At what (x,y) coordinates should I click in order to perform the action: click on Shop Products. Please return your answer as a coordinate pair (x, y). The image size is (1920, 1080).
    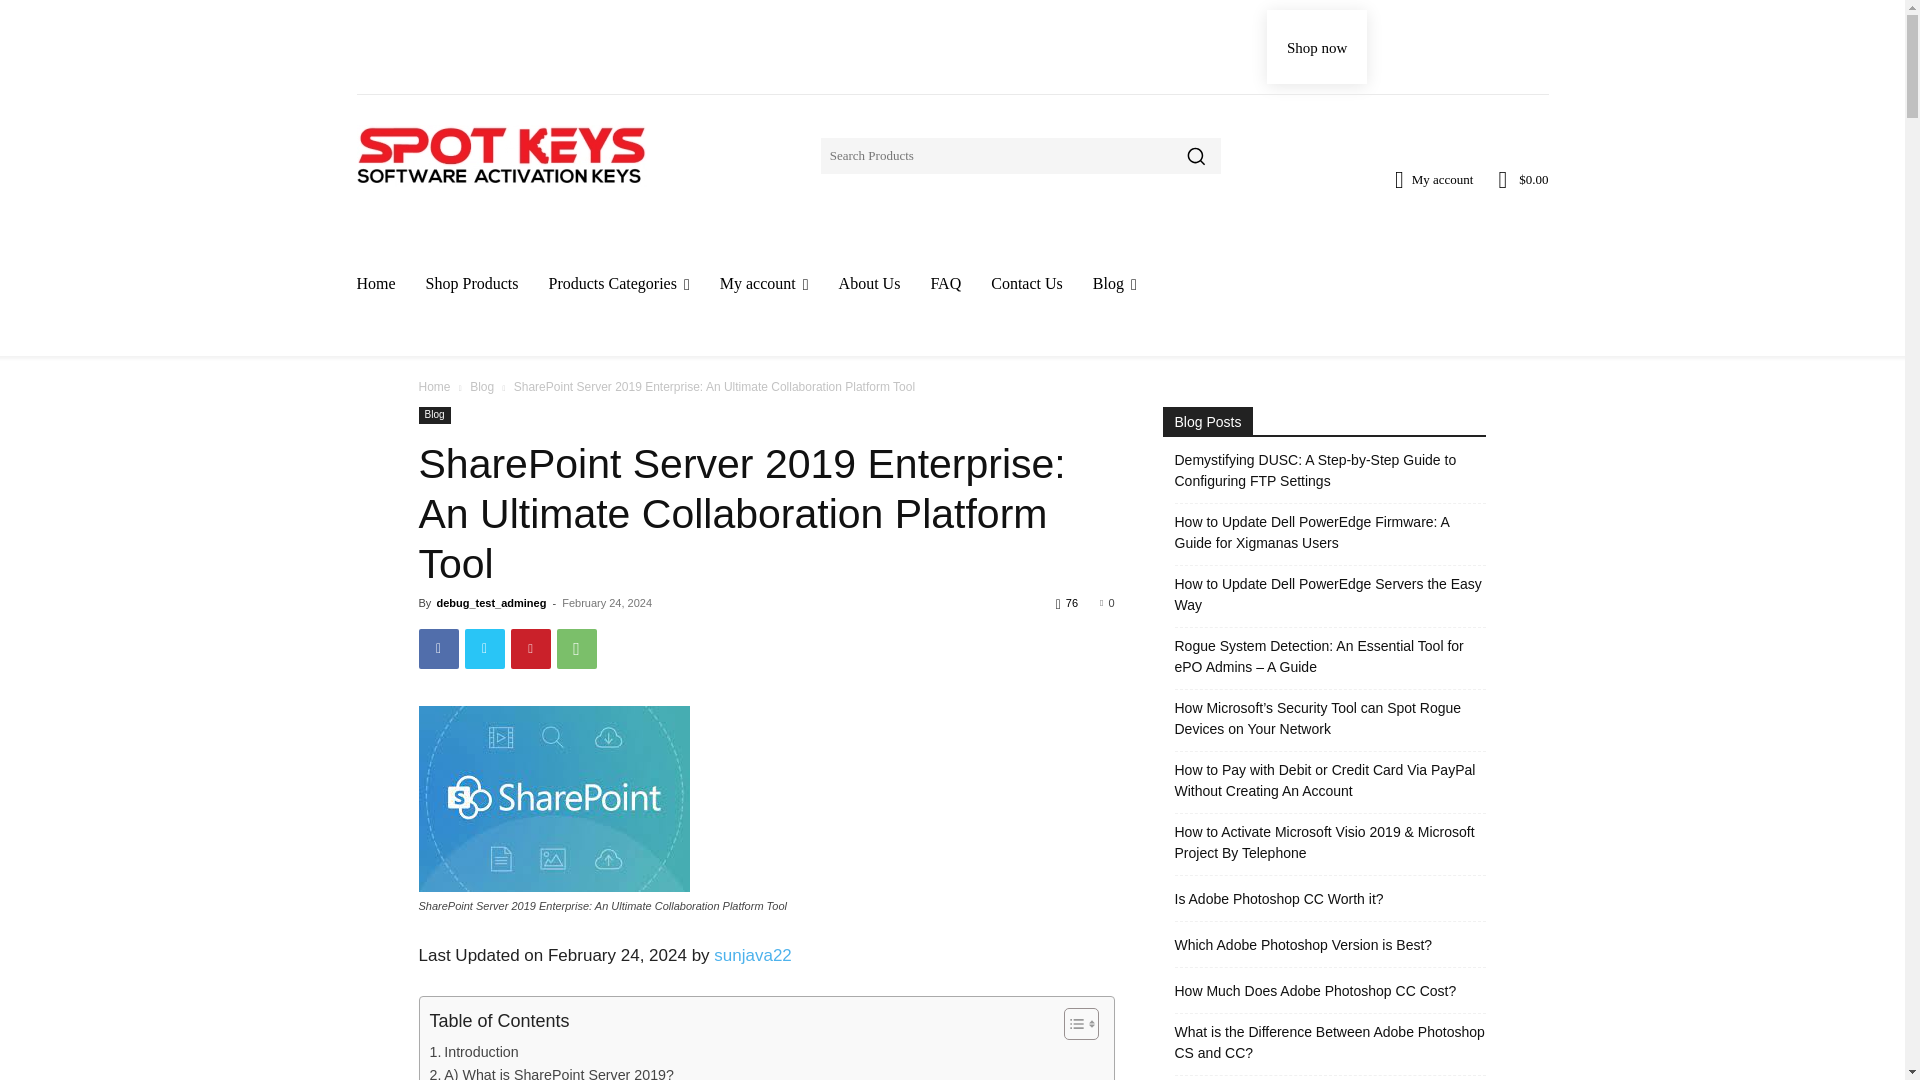
    Looking at the image, I should click on (472, 284).